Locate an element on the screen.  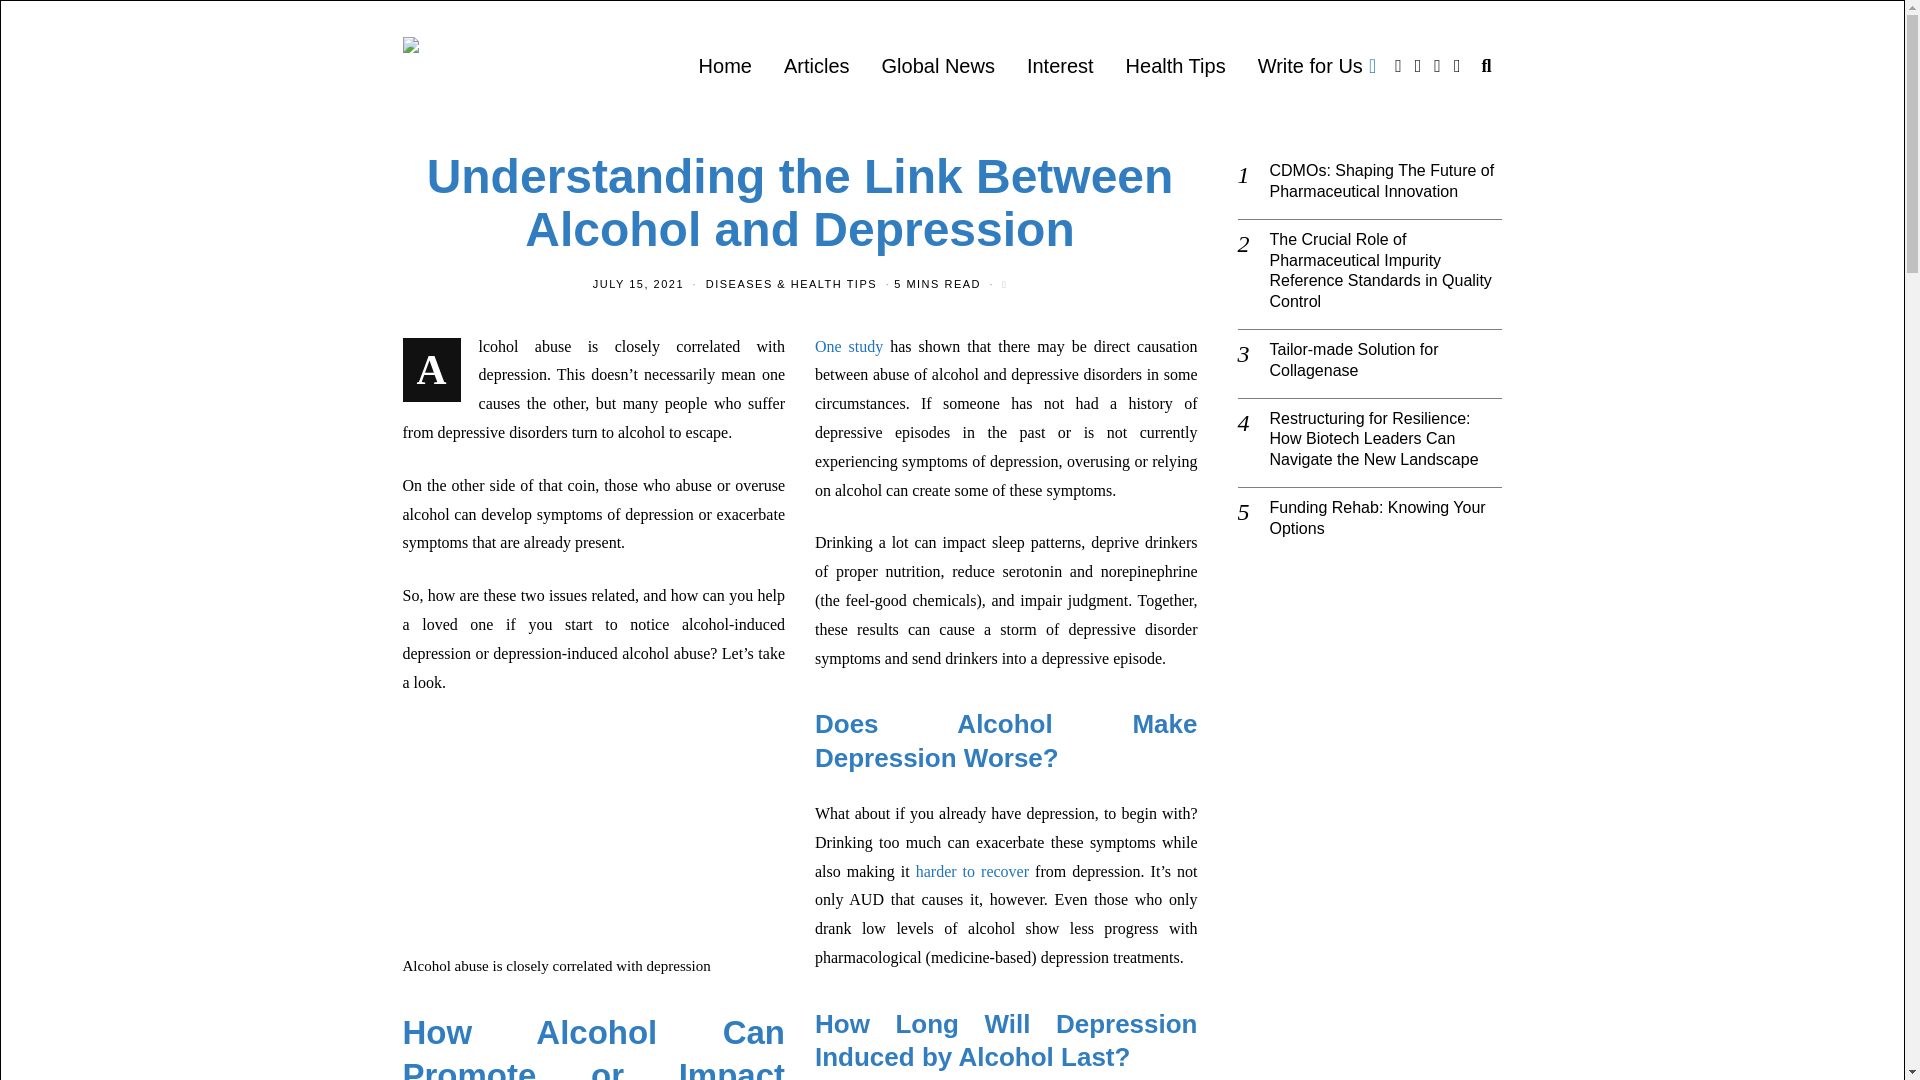
Home is located at coordinates (726, 66).